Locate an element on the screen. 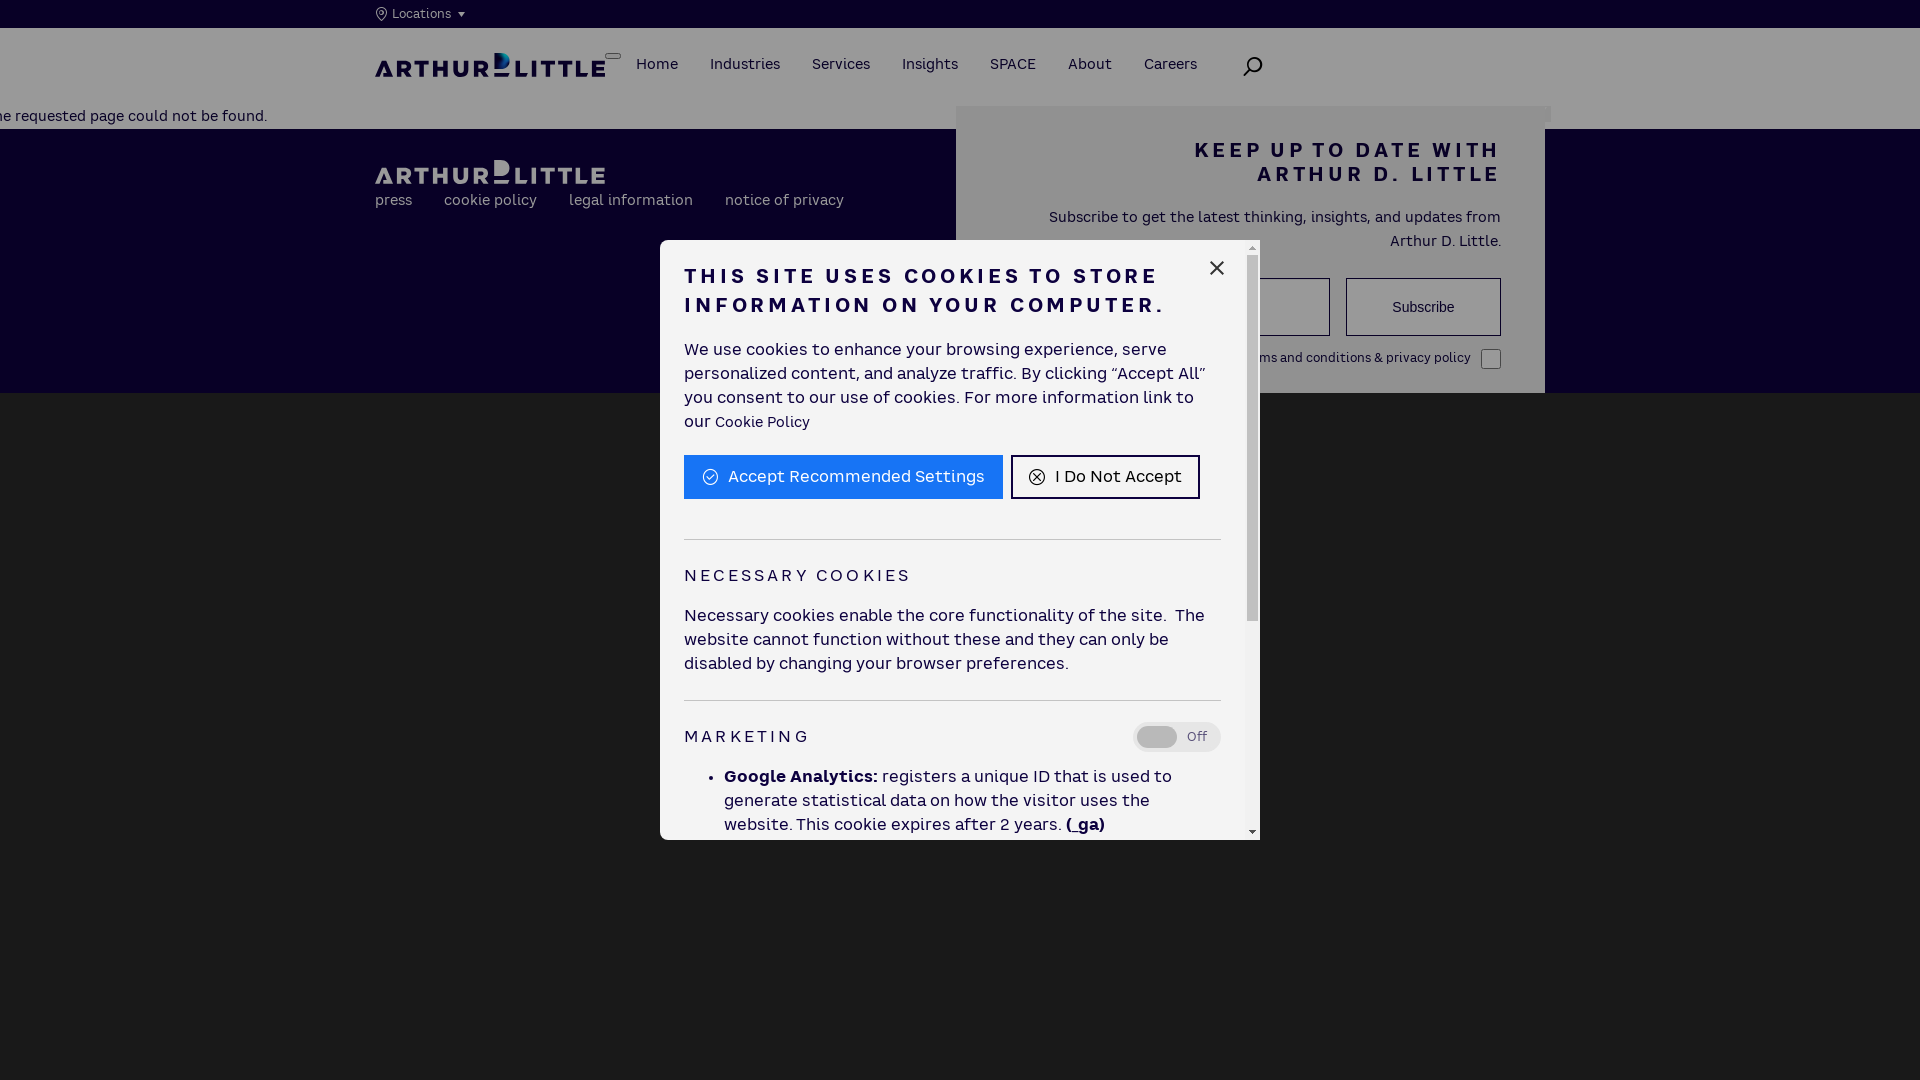 Image resolution: width=1920 pixels, height=1080 pixels. alumni is located at coordinates (1113, 107).